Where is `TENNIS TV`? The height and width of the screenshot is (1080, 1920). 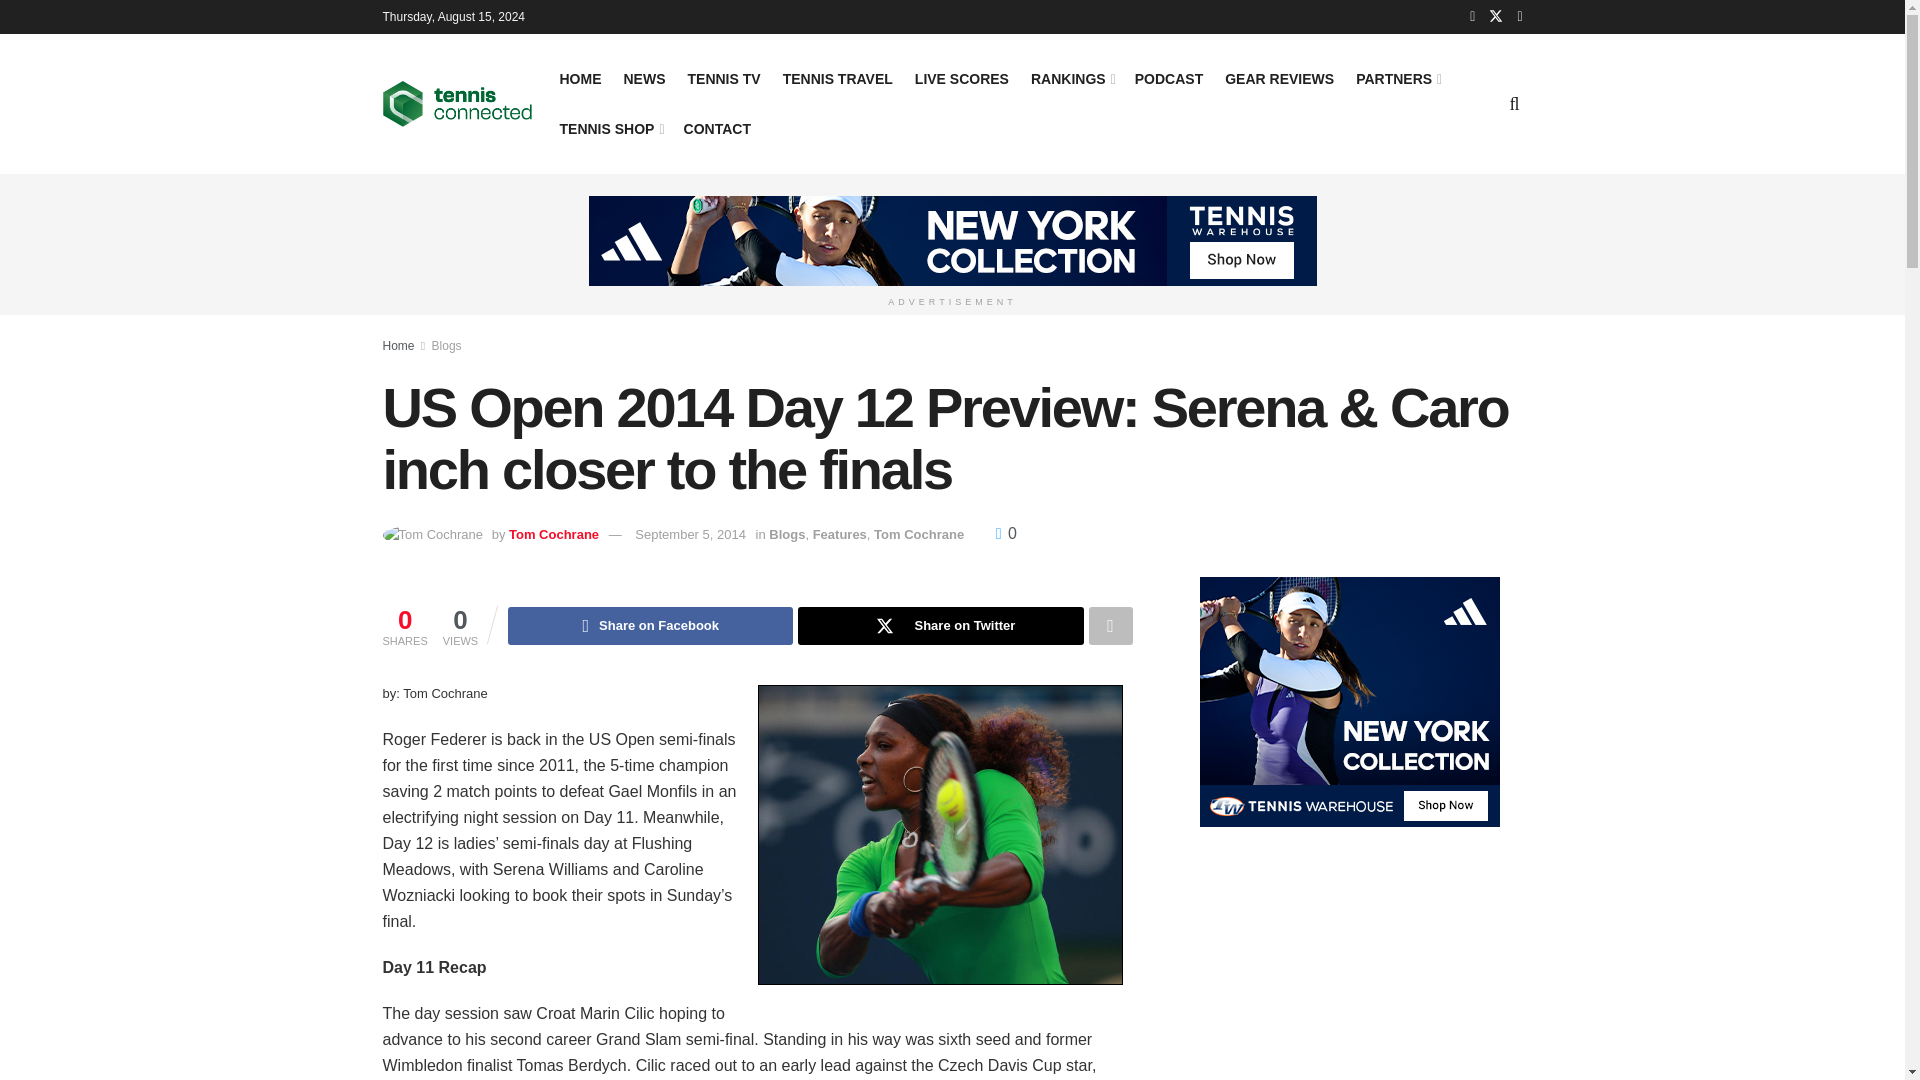 TENNIS TV is located at coordinates (724, 78).